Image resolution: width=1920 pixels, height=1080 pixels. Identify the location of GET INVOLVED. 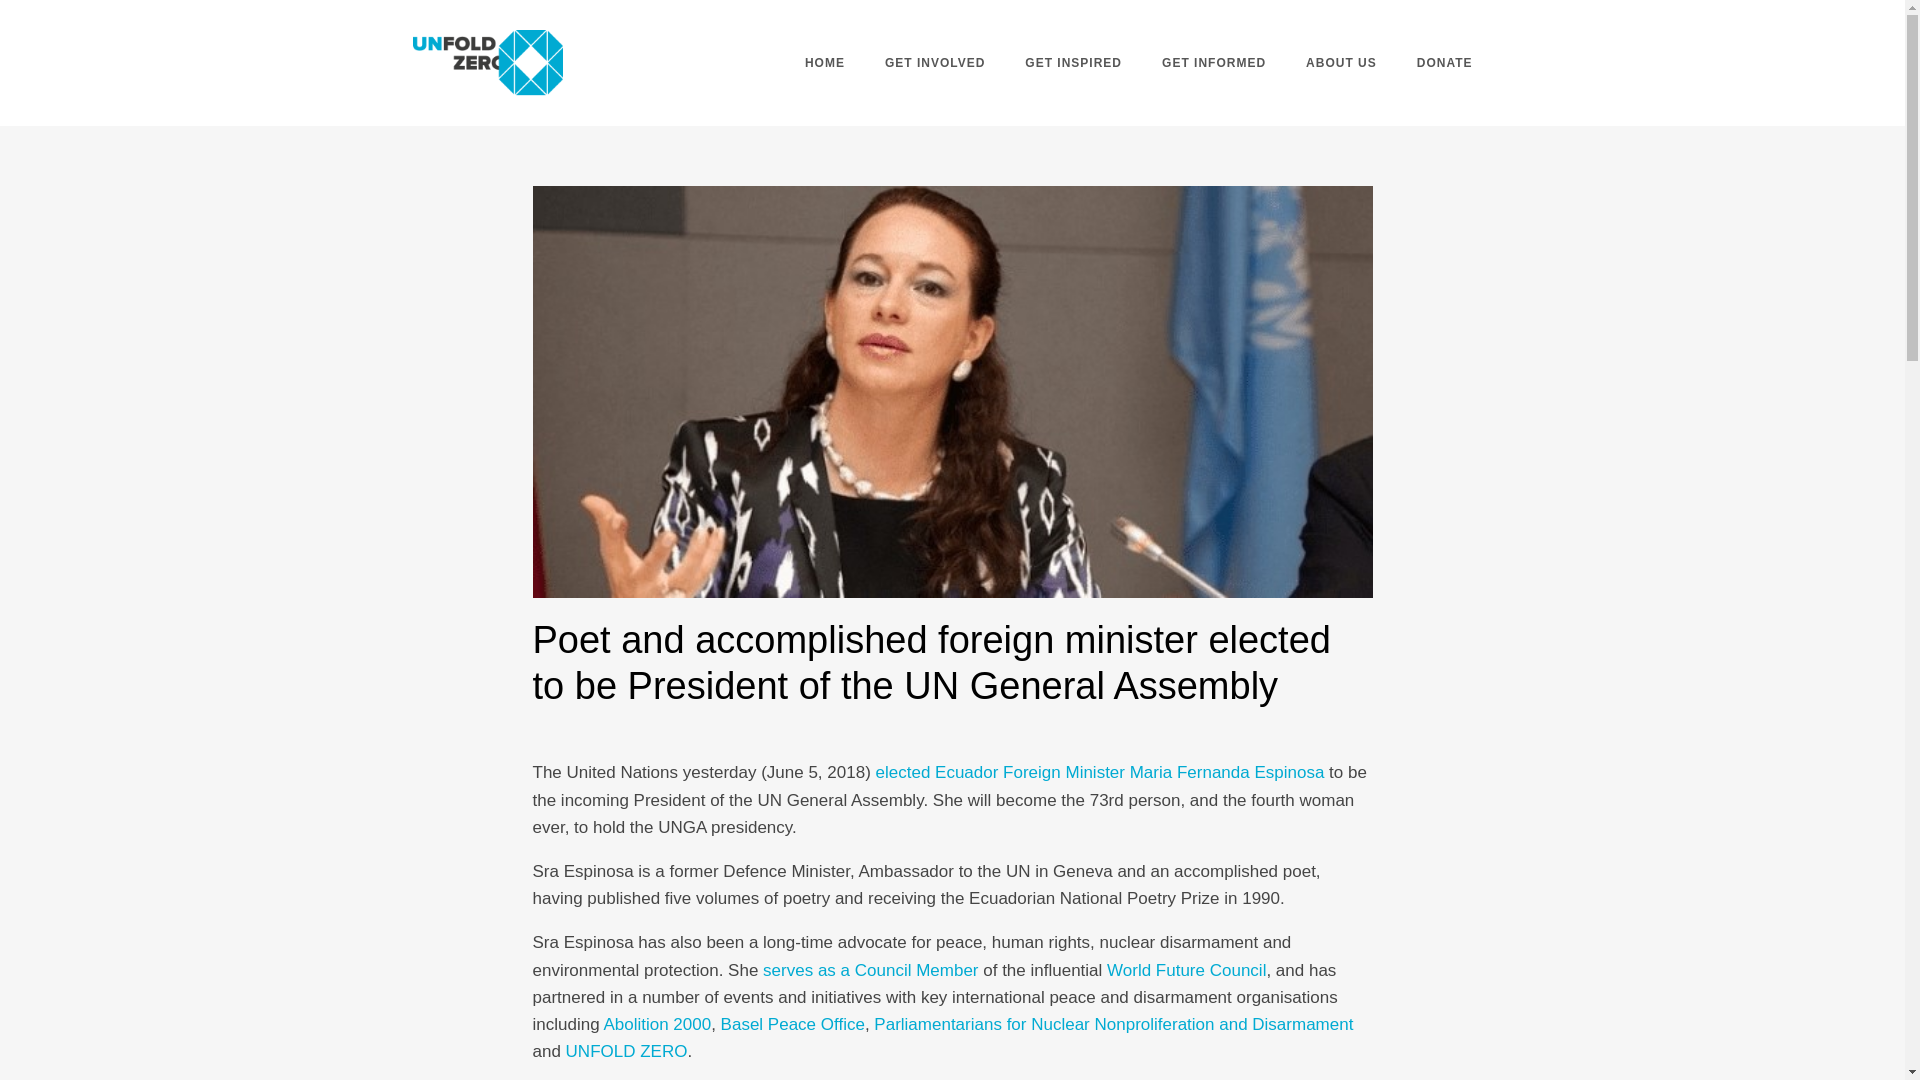
(934, 62).